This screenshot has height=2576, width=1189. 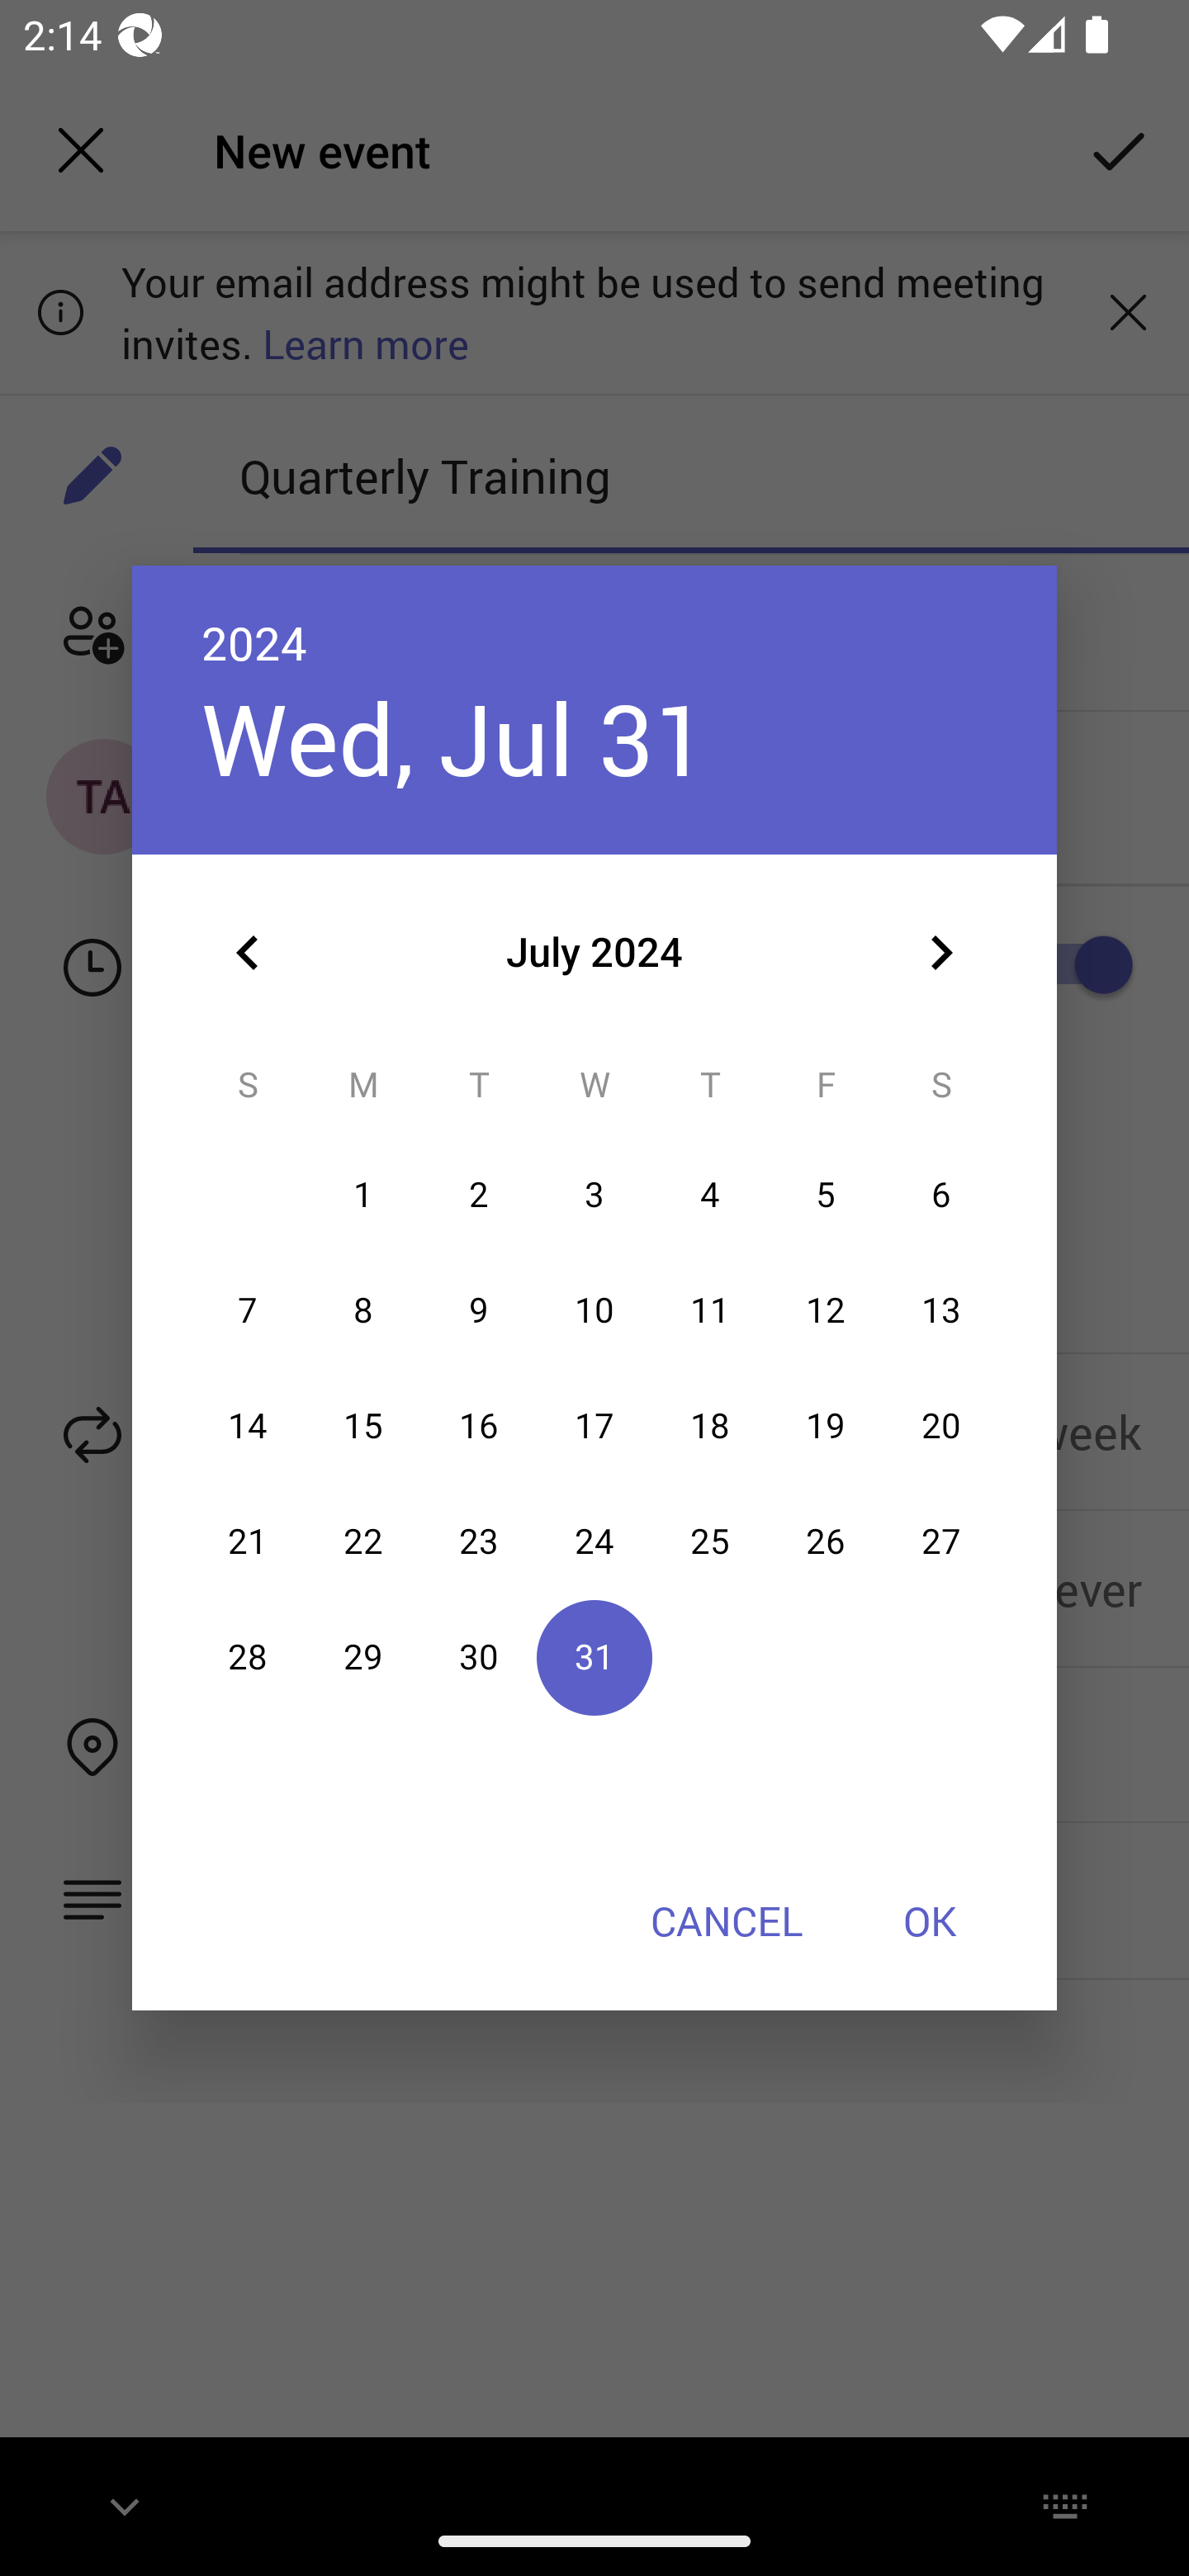 What do you see at coordinates (248, 1425) in the screenshot?
I see `14 14 July 2024` at bounding box center [248, 1425].